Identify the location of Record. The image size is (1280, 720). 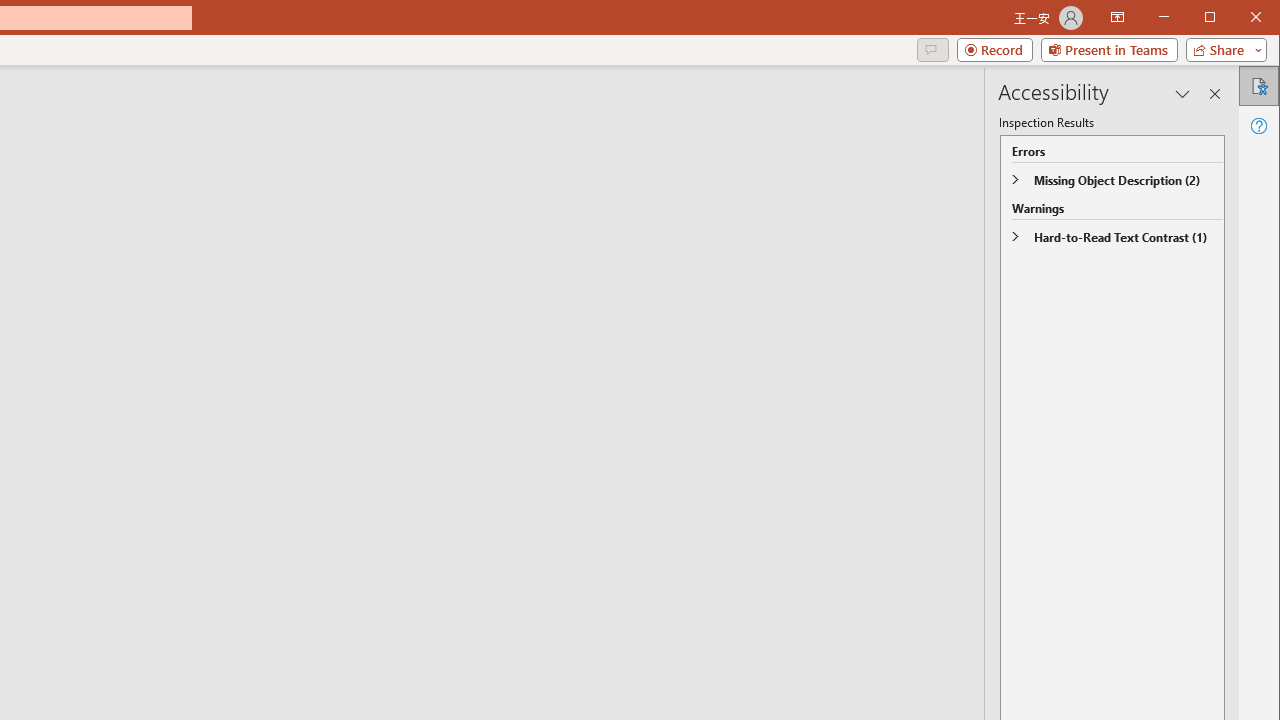
(994, 50).